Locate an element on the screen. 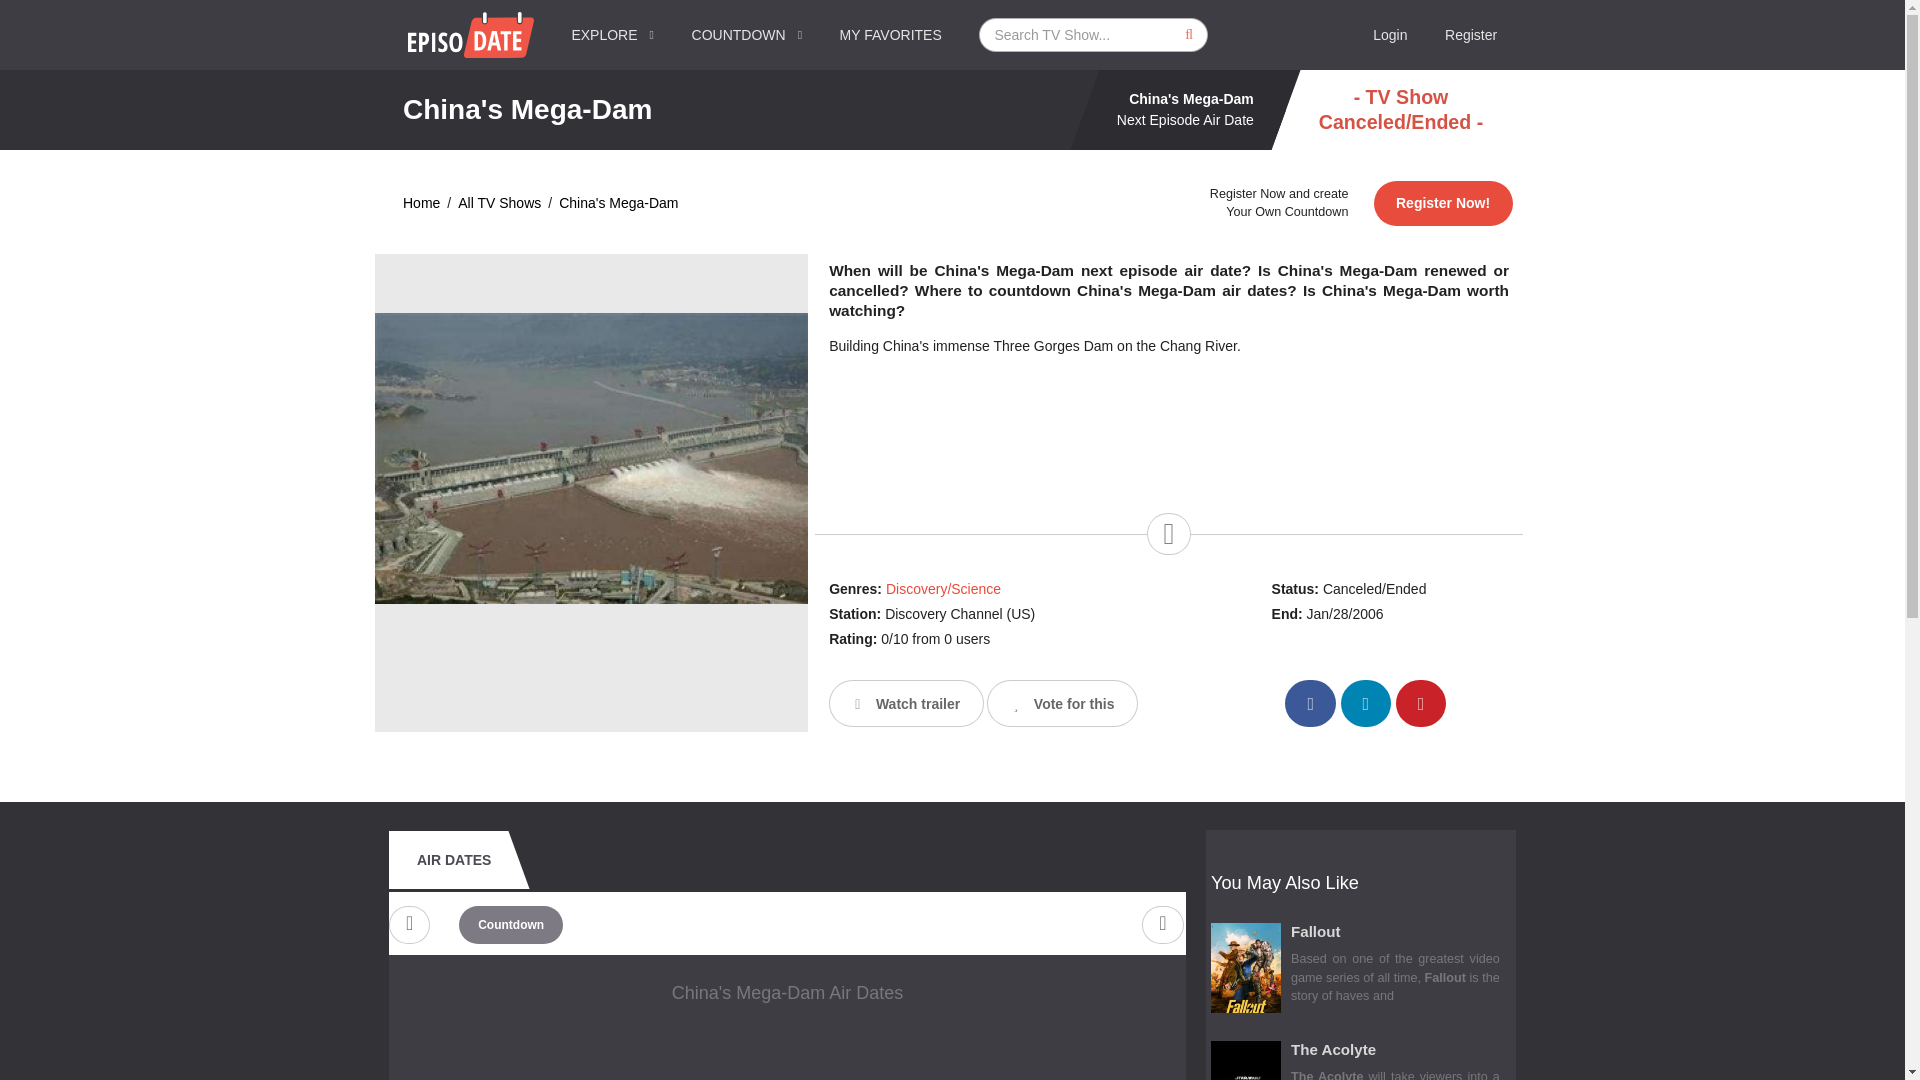  Register is located at coordinates (1471, 35).